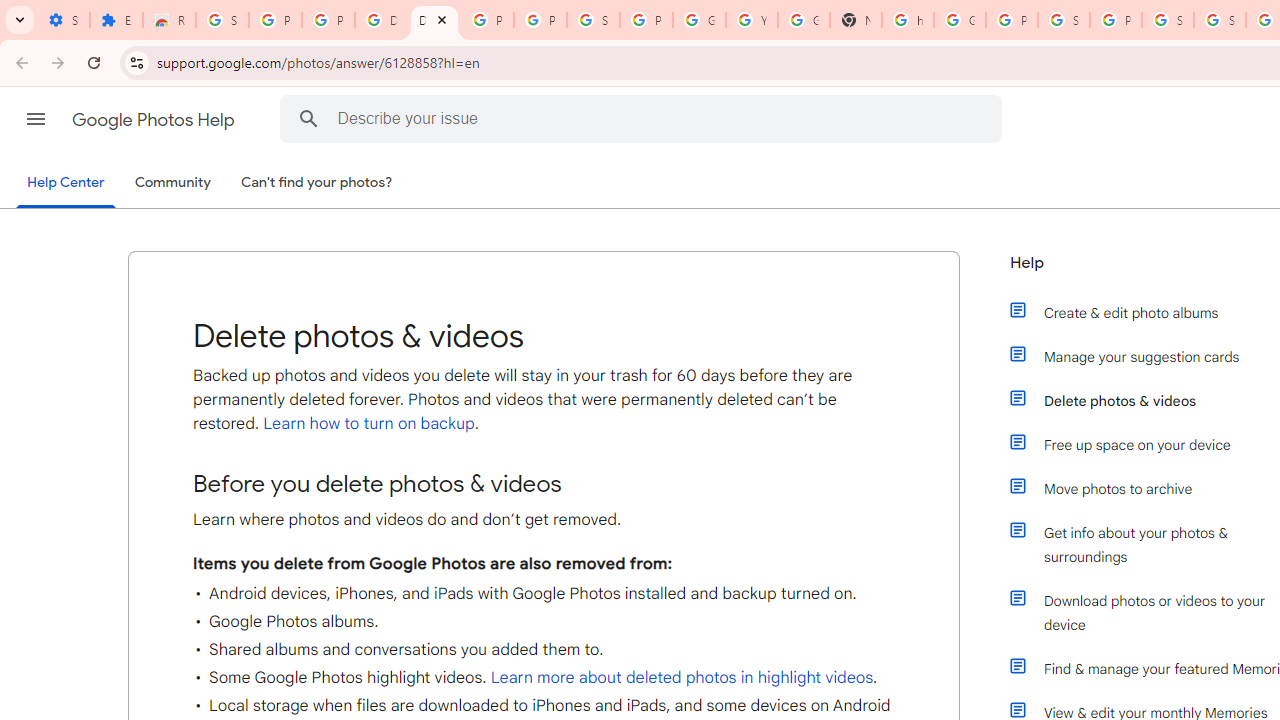 This screenshot has width=1280, height=720. What do you see at coordinates (593, 20) in the screenshot?
I see `Sign in - Google Accounts` at bounding box center [593, 20].